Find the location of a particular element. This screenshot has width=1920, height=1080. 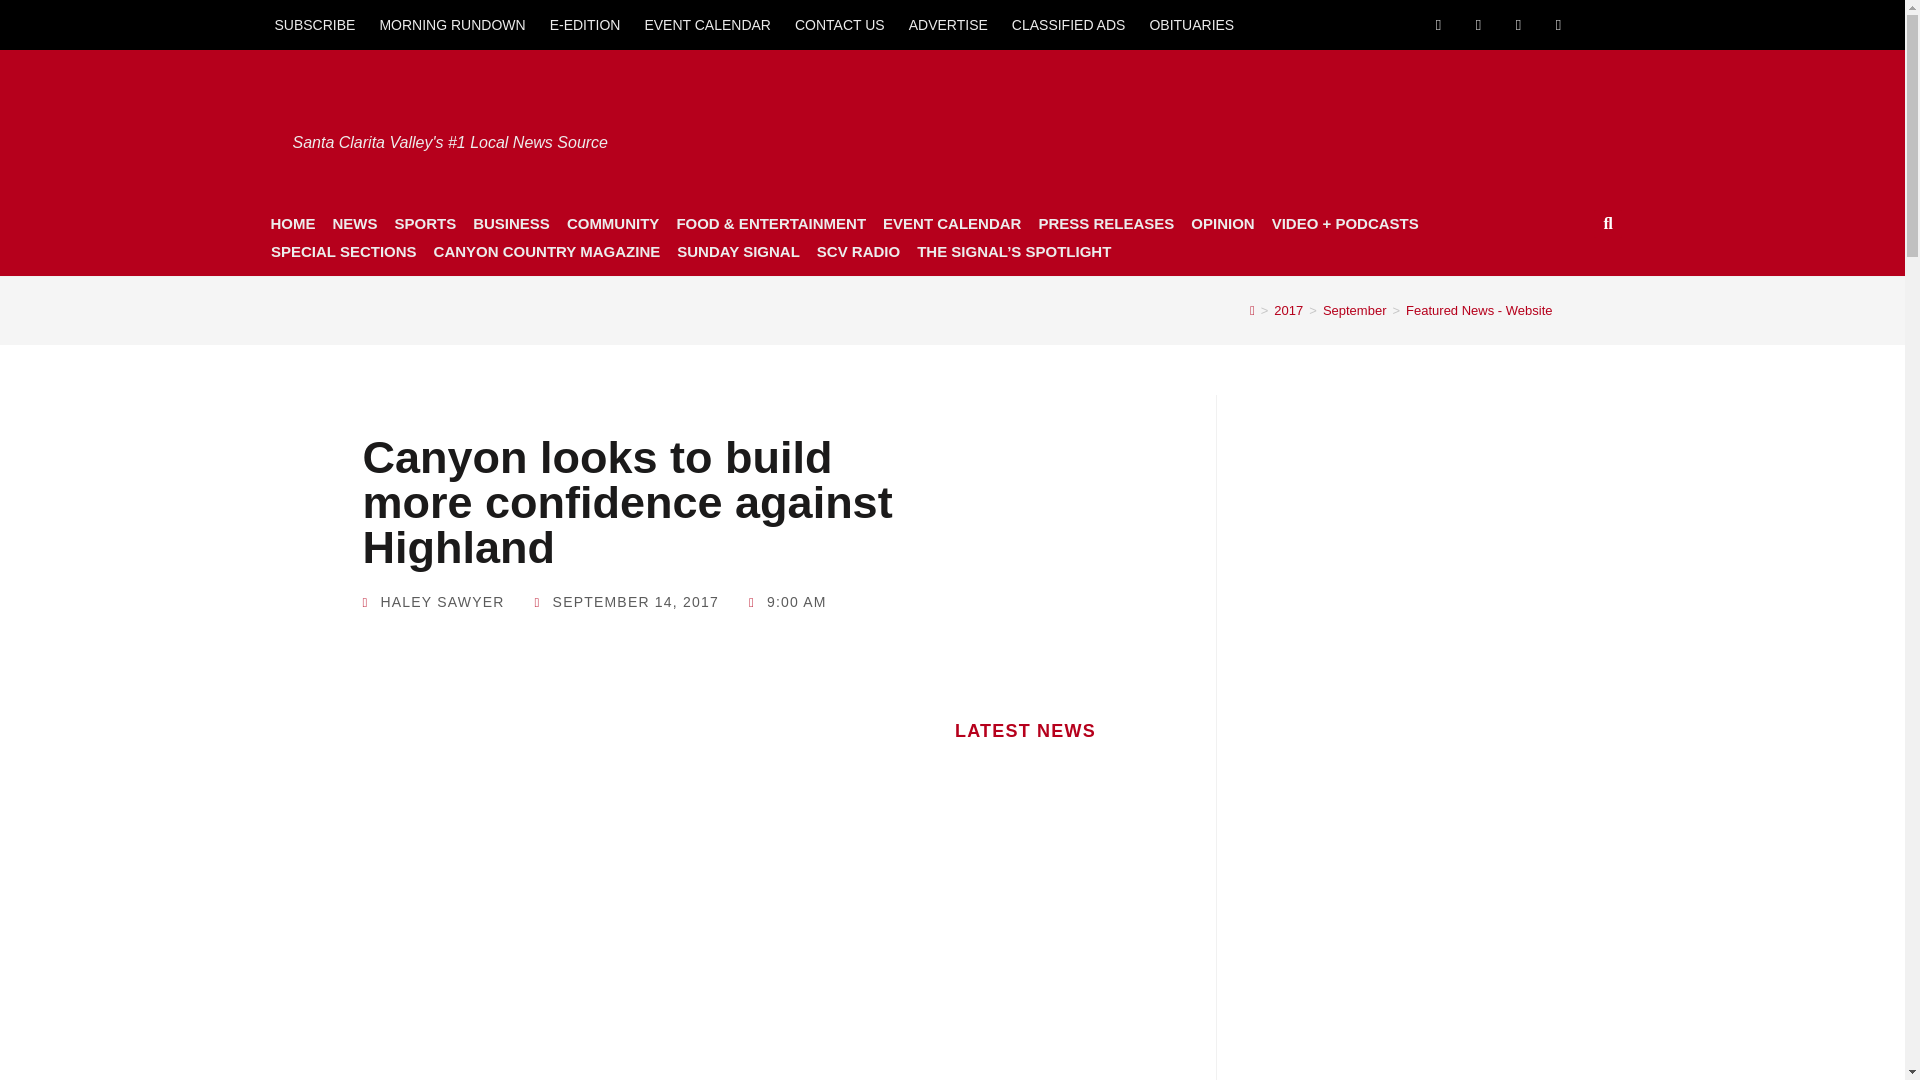

ADVERTISE is located at coordinates (948, 24).